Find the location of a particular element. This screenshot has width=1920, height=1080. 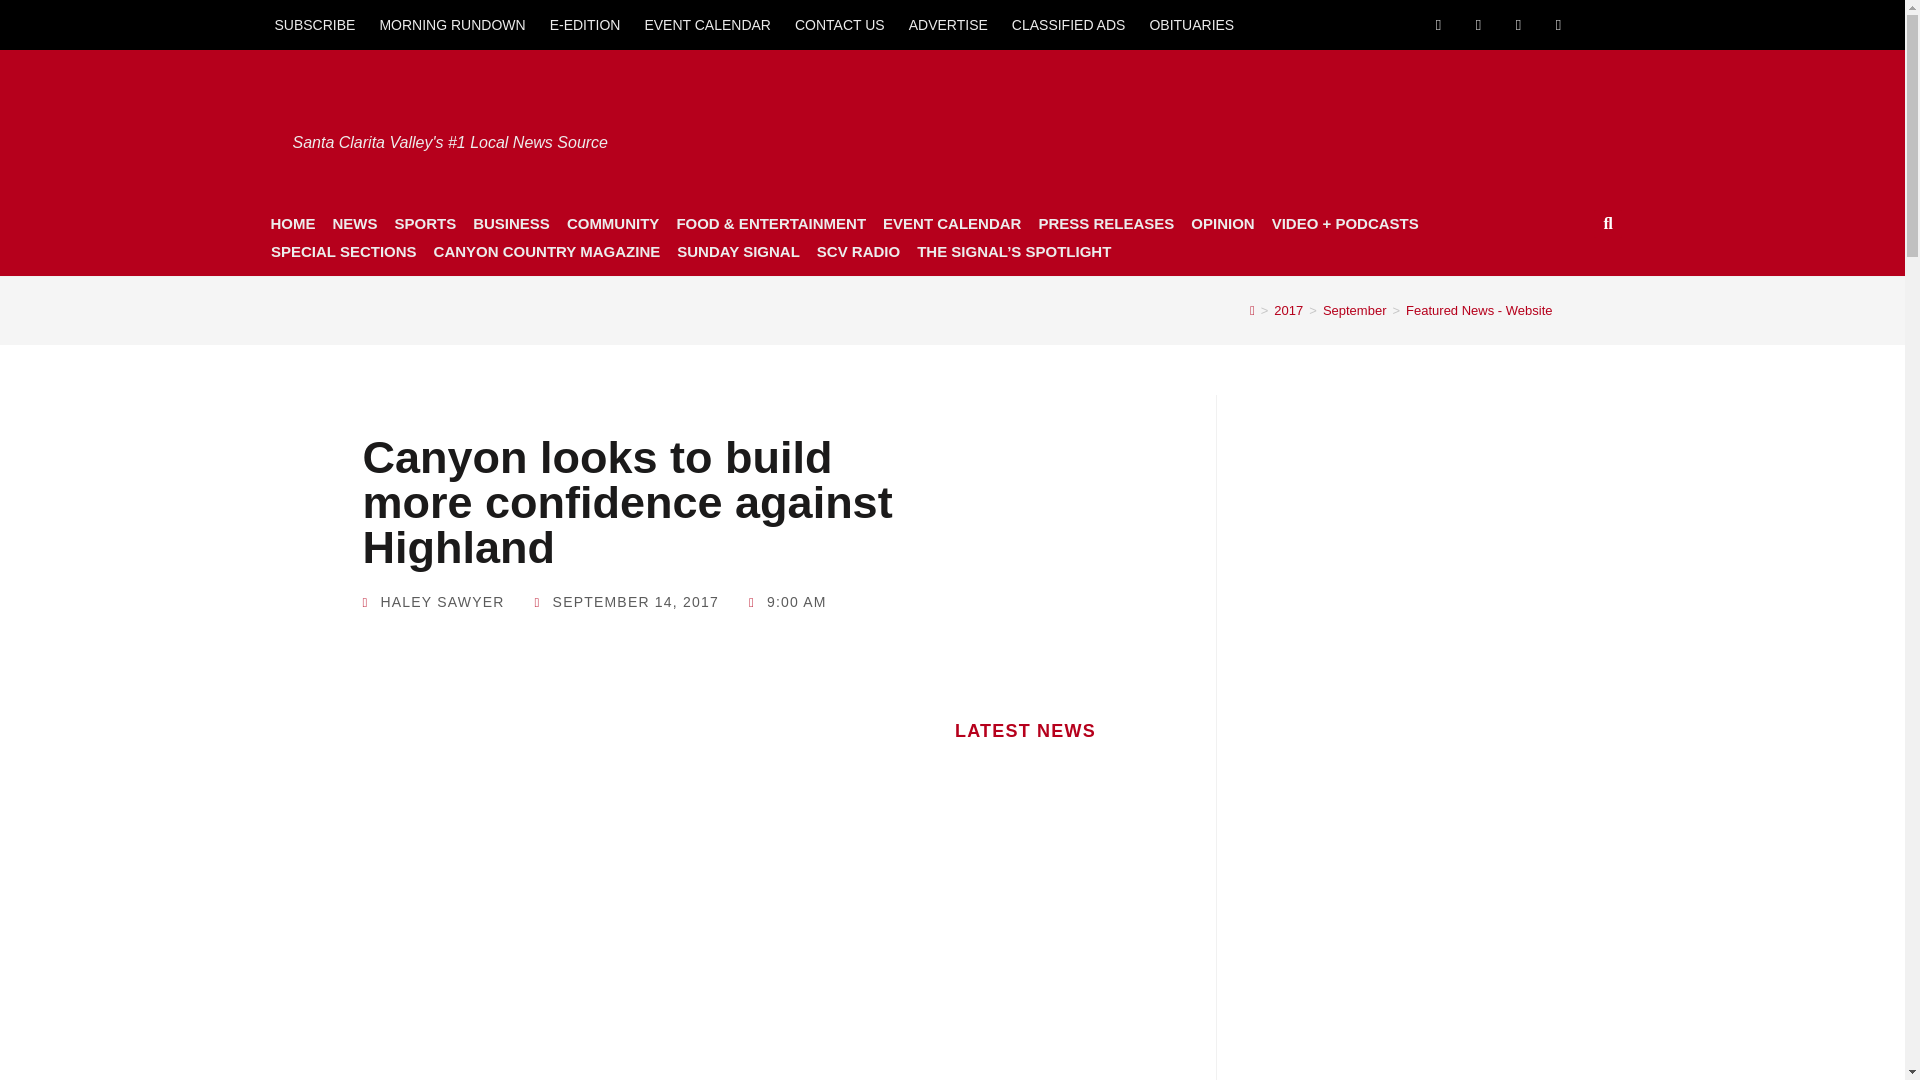

ADVERTISE is located at coordinates (948, 24).